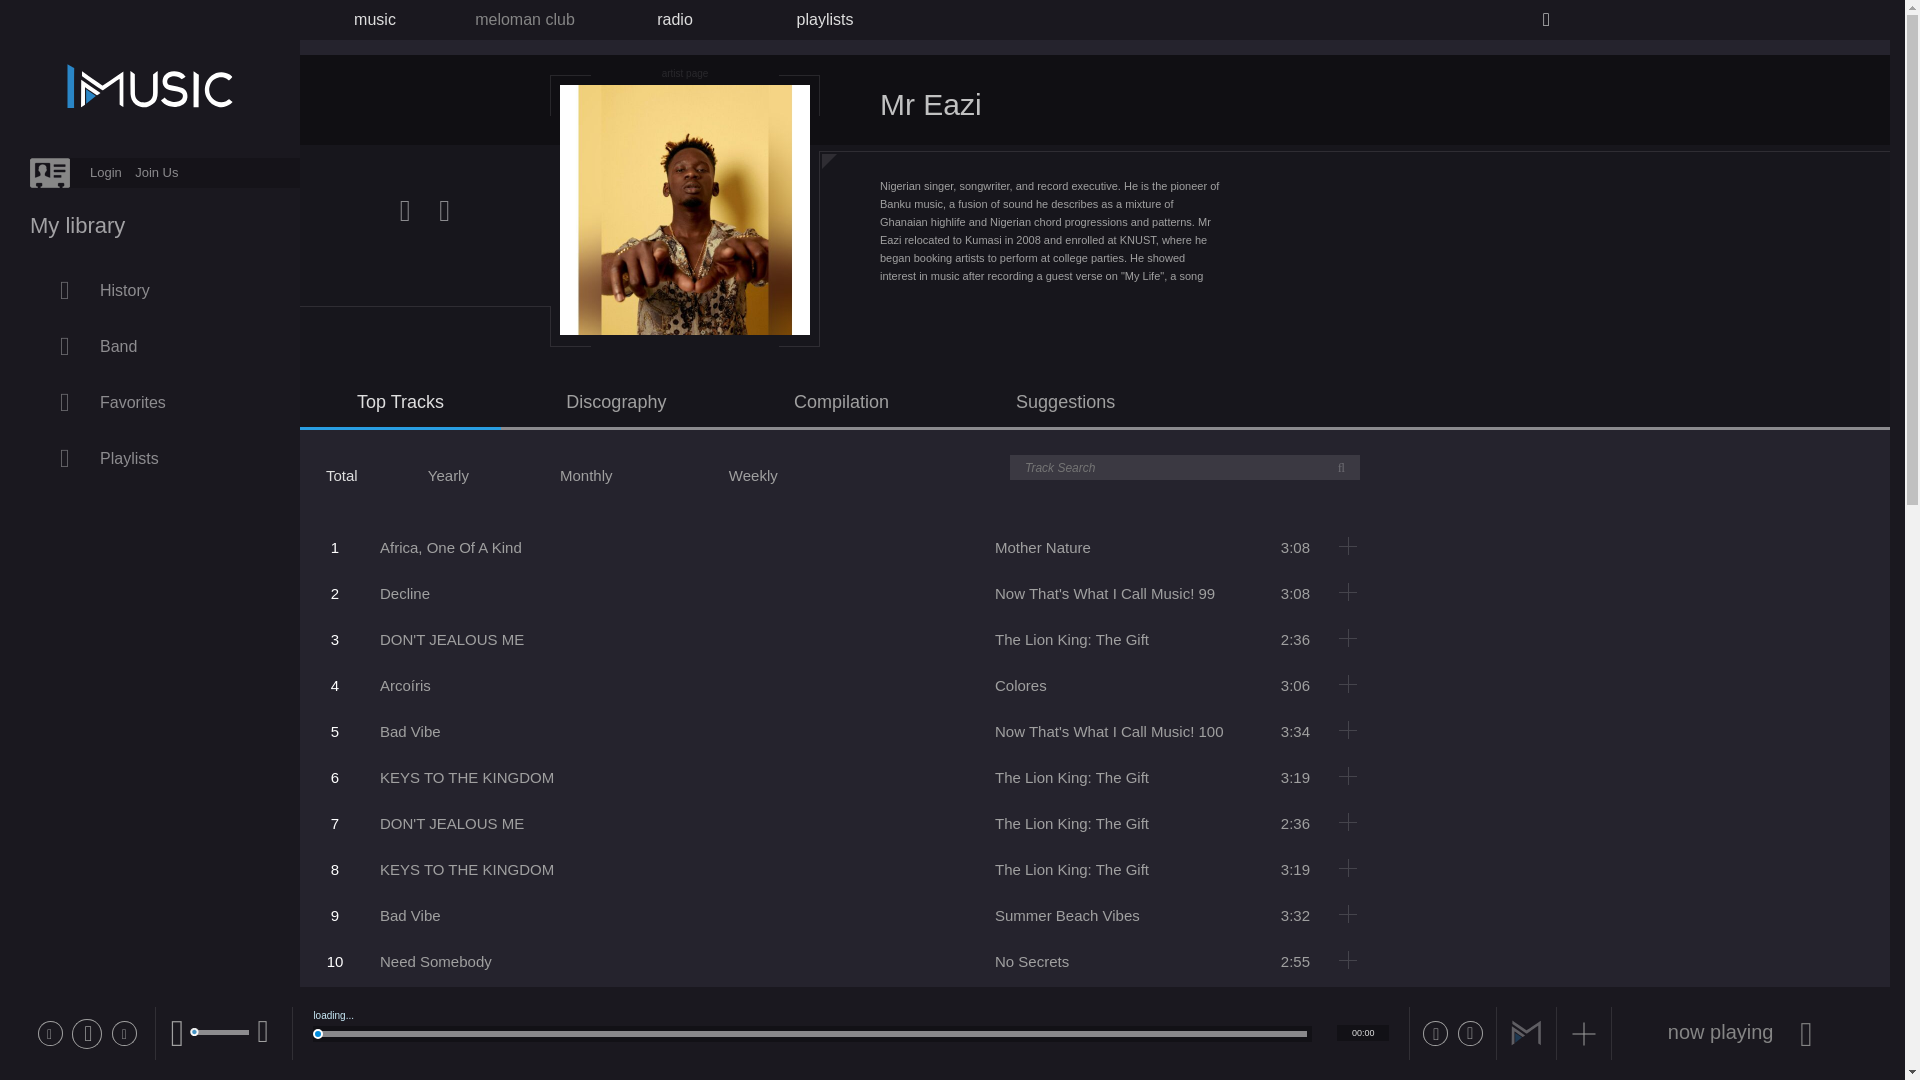  I want to click on Login, so click(106, 172).